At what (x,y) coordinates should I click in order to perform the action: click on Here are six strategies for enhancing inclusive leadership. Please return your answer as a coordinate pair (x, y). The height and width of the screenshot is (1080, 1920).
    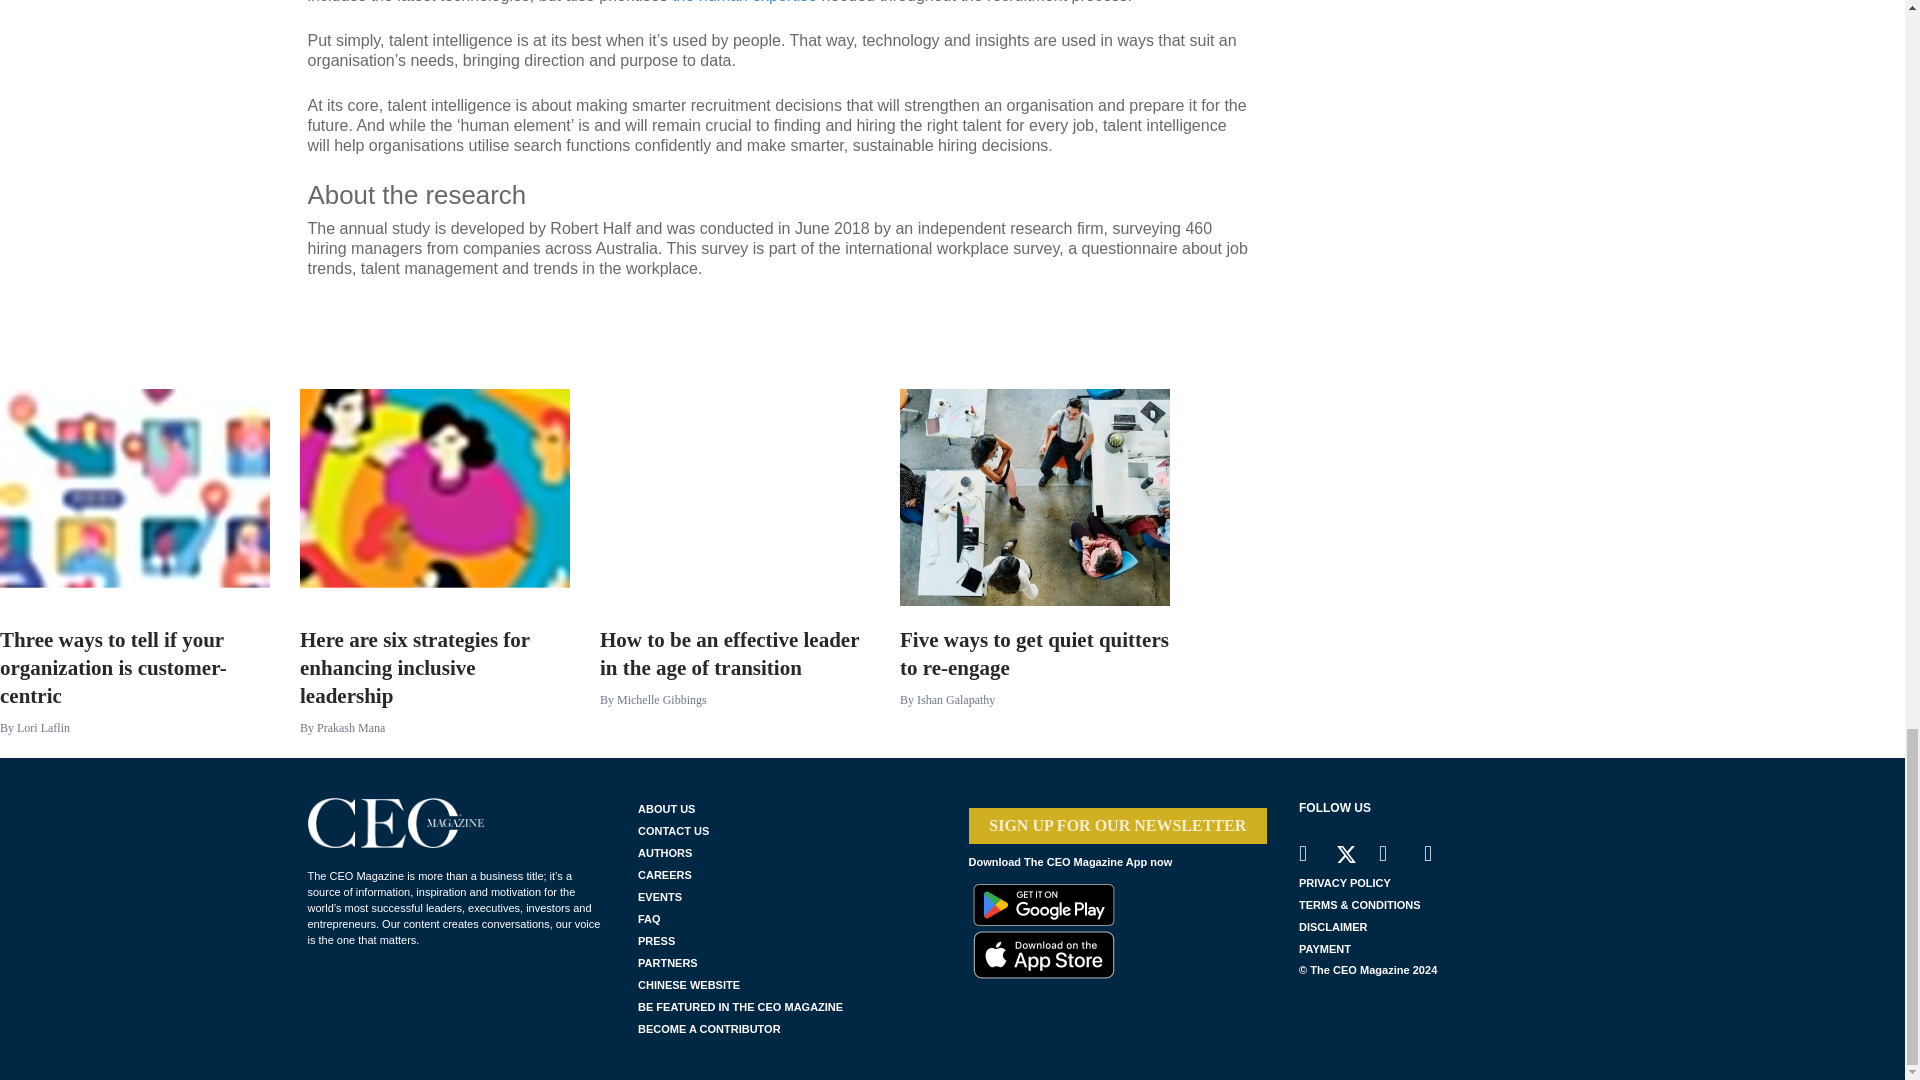
    Looking at the image, I should click on (434, 496).